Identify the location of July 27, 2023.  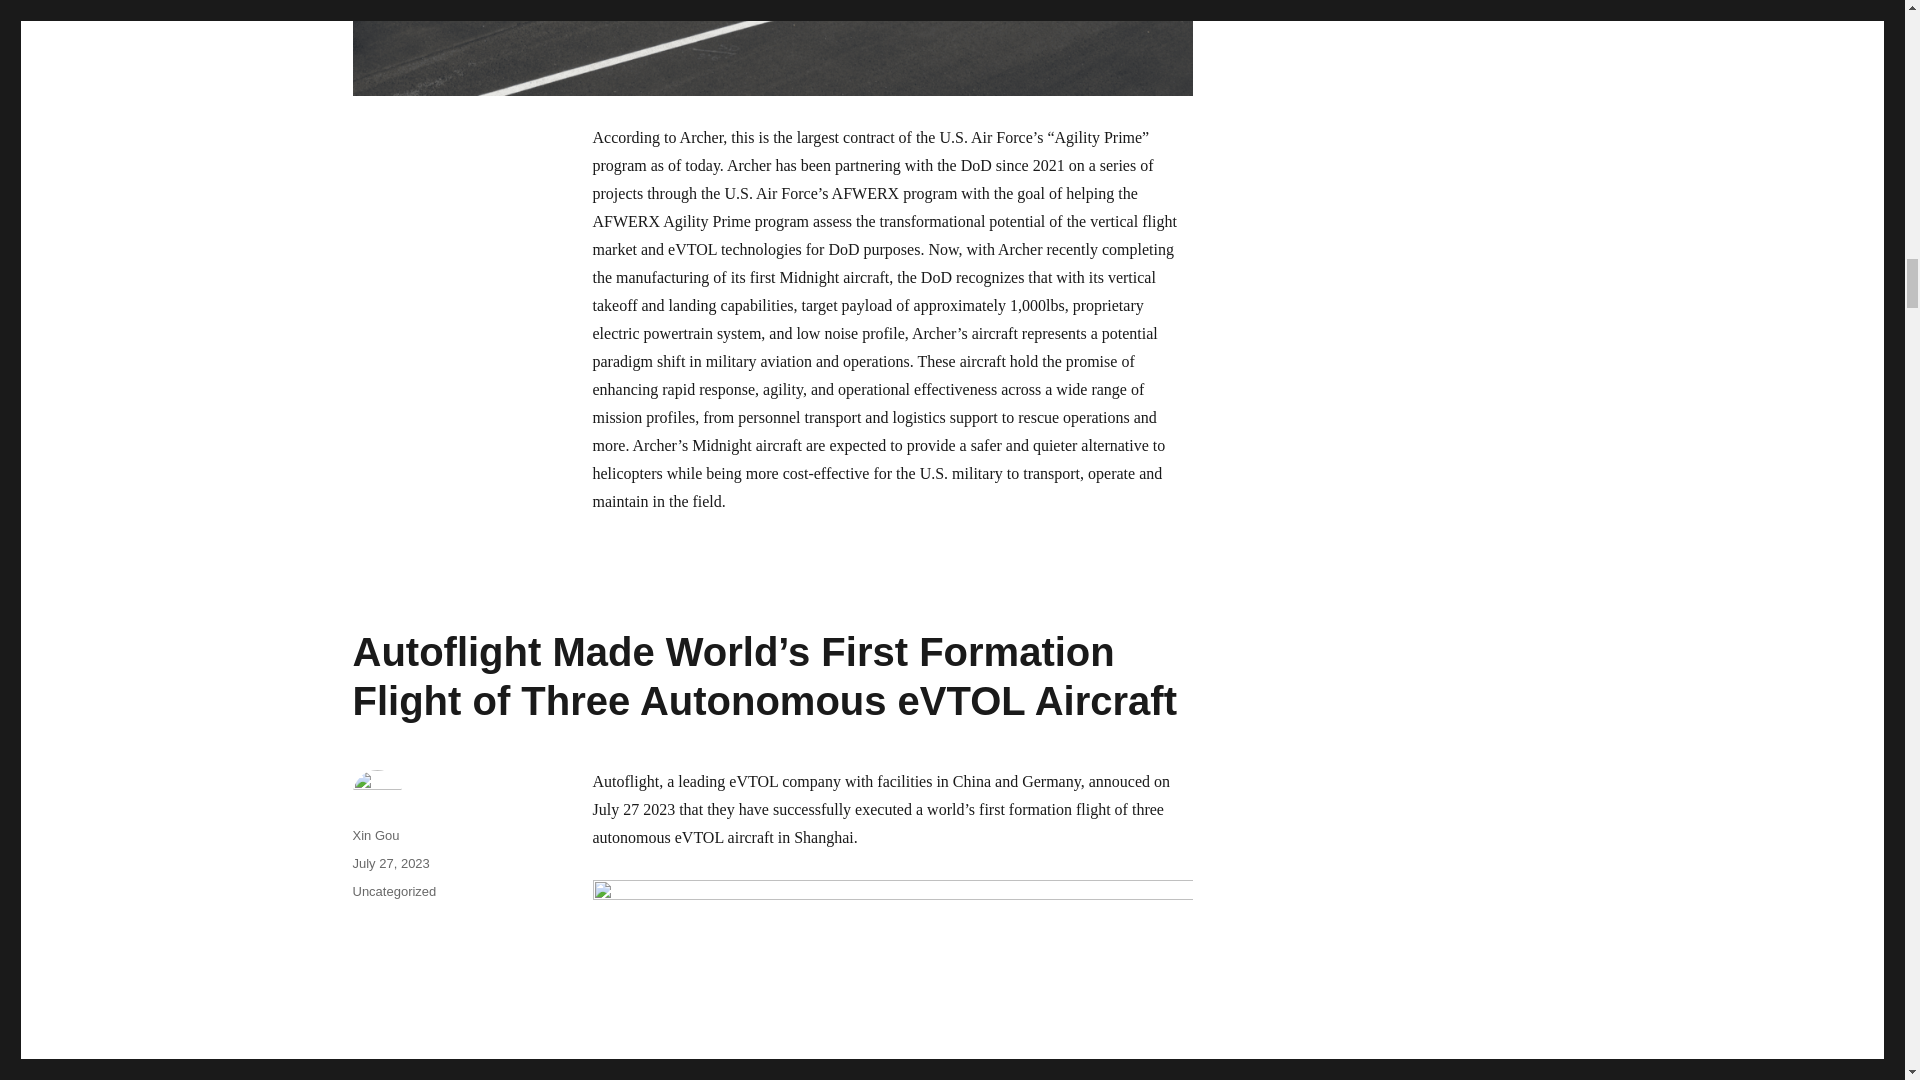
(390, 863).